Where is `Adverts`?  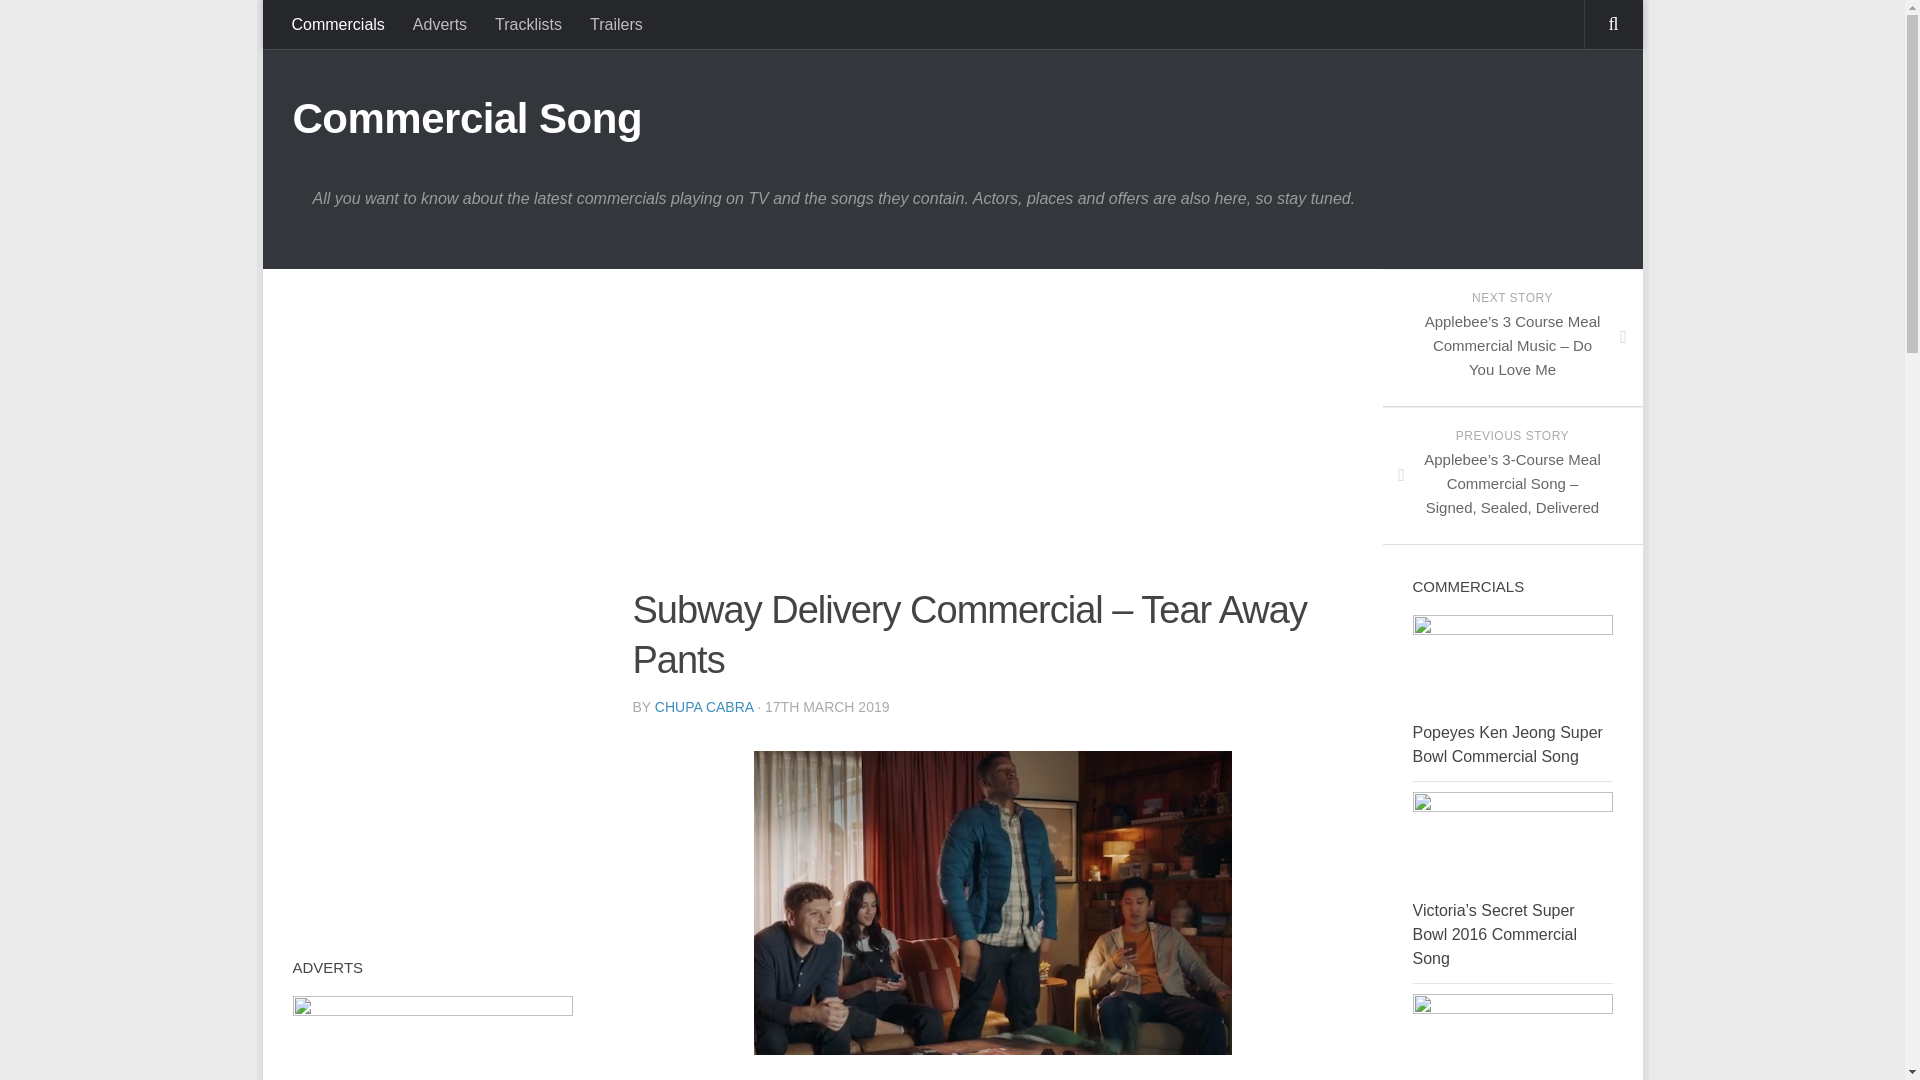 Adverts is located at coordinates (440, 24).